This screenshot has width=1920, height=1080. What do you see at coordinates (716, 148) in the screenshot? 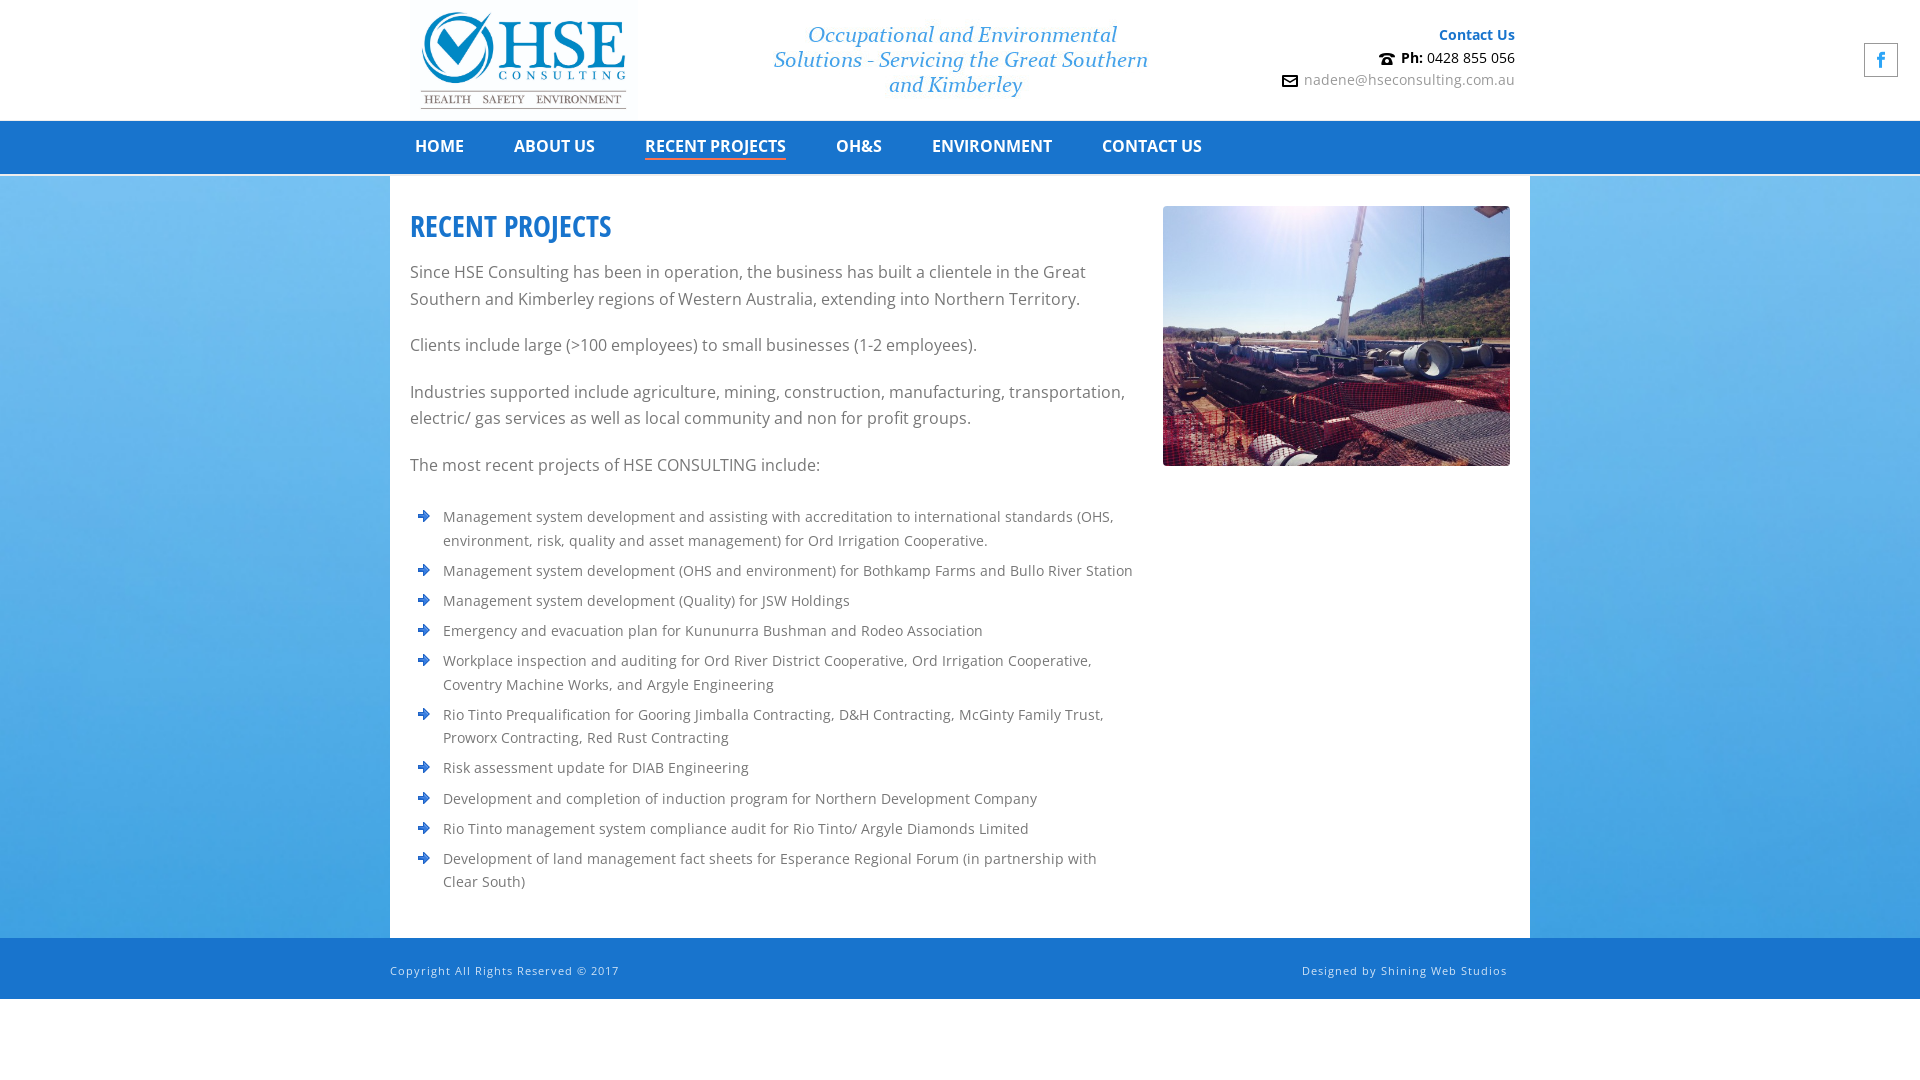
I see `RECENT PROJECTS` at bounding box center [716, 148].